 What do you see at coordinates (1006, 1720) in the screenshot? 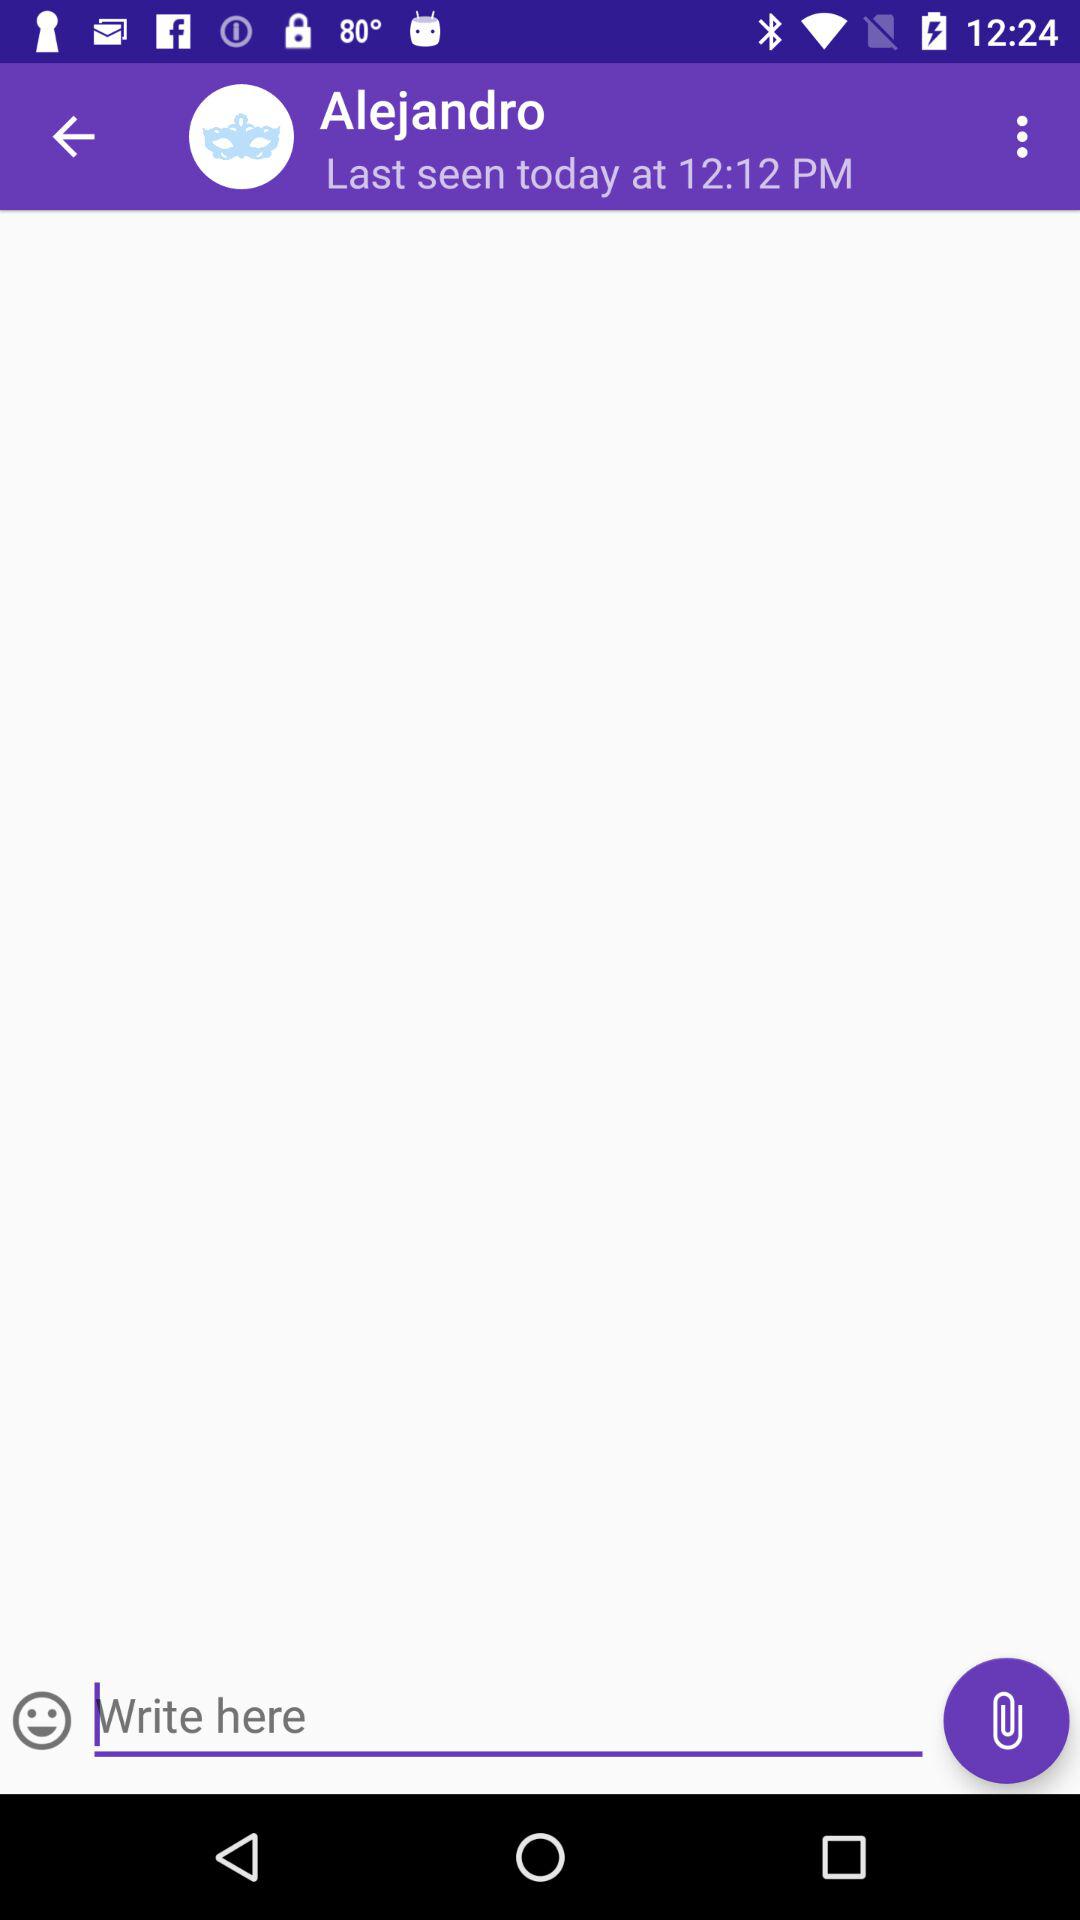
I see `attach files` at bounding box center [1006, 1720].